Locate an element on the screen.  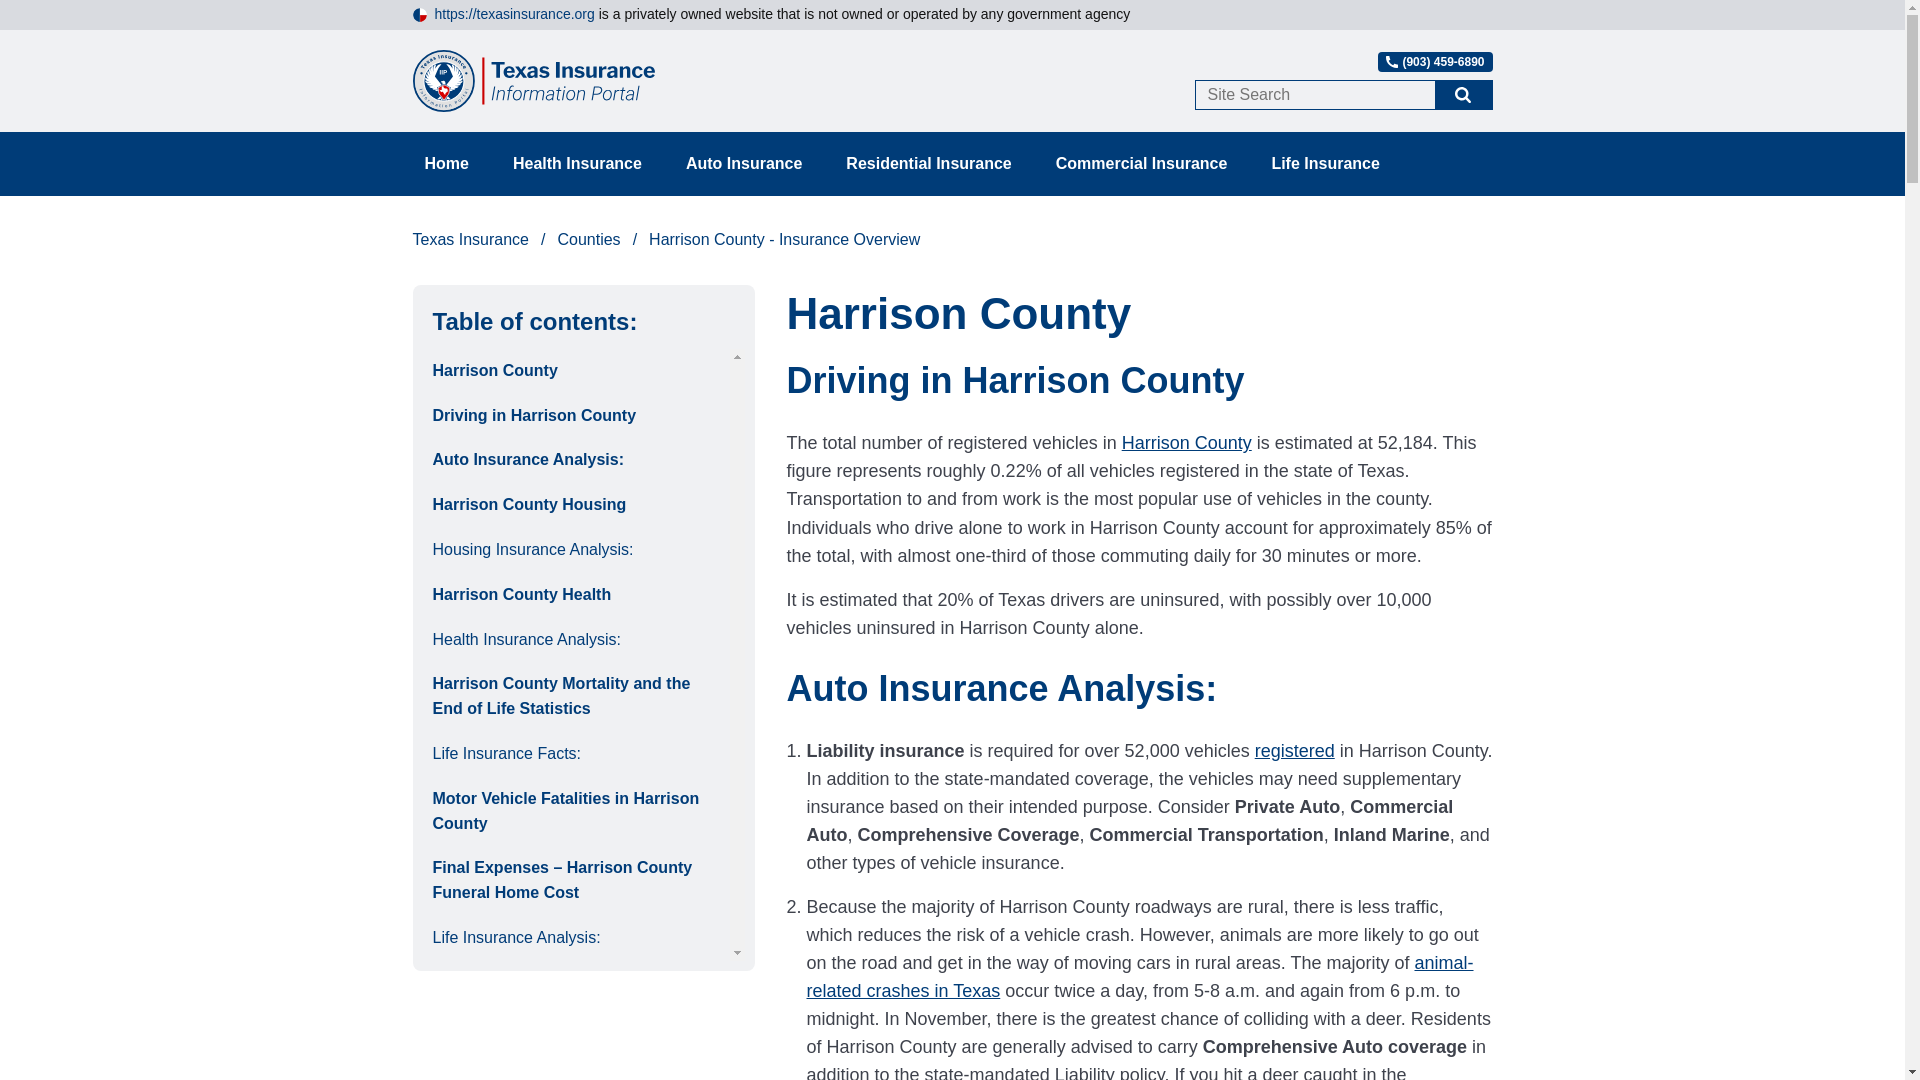
Texas Insurance is located at coordinates (484, 240).